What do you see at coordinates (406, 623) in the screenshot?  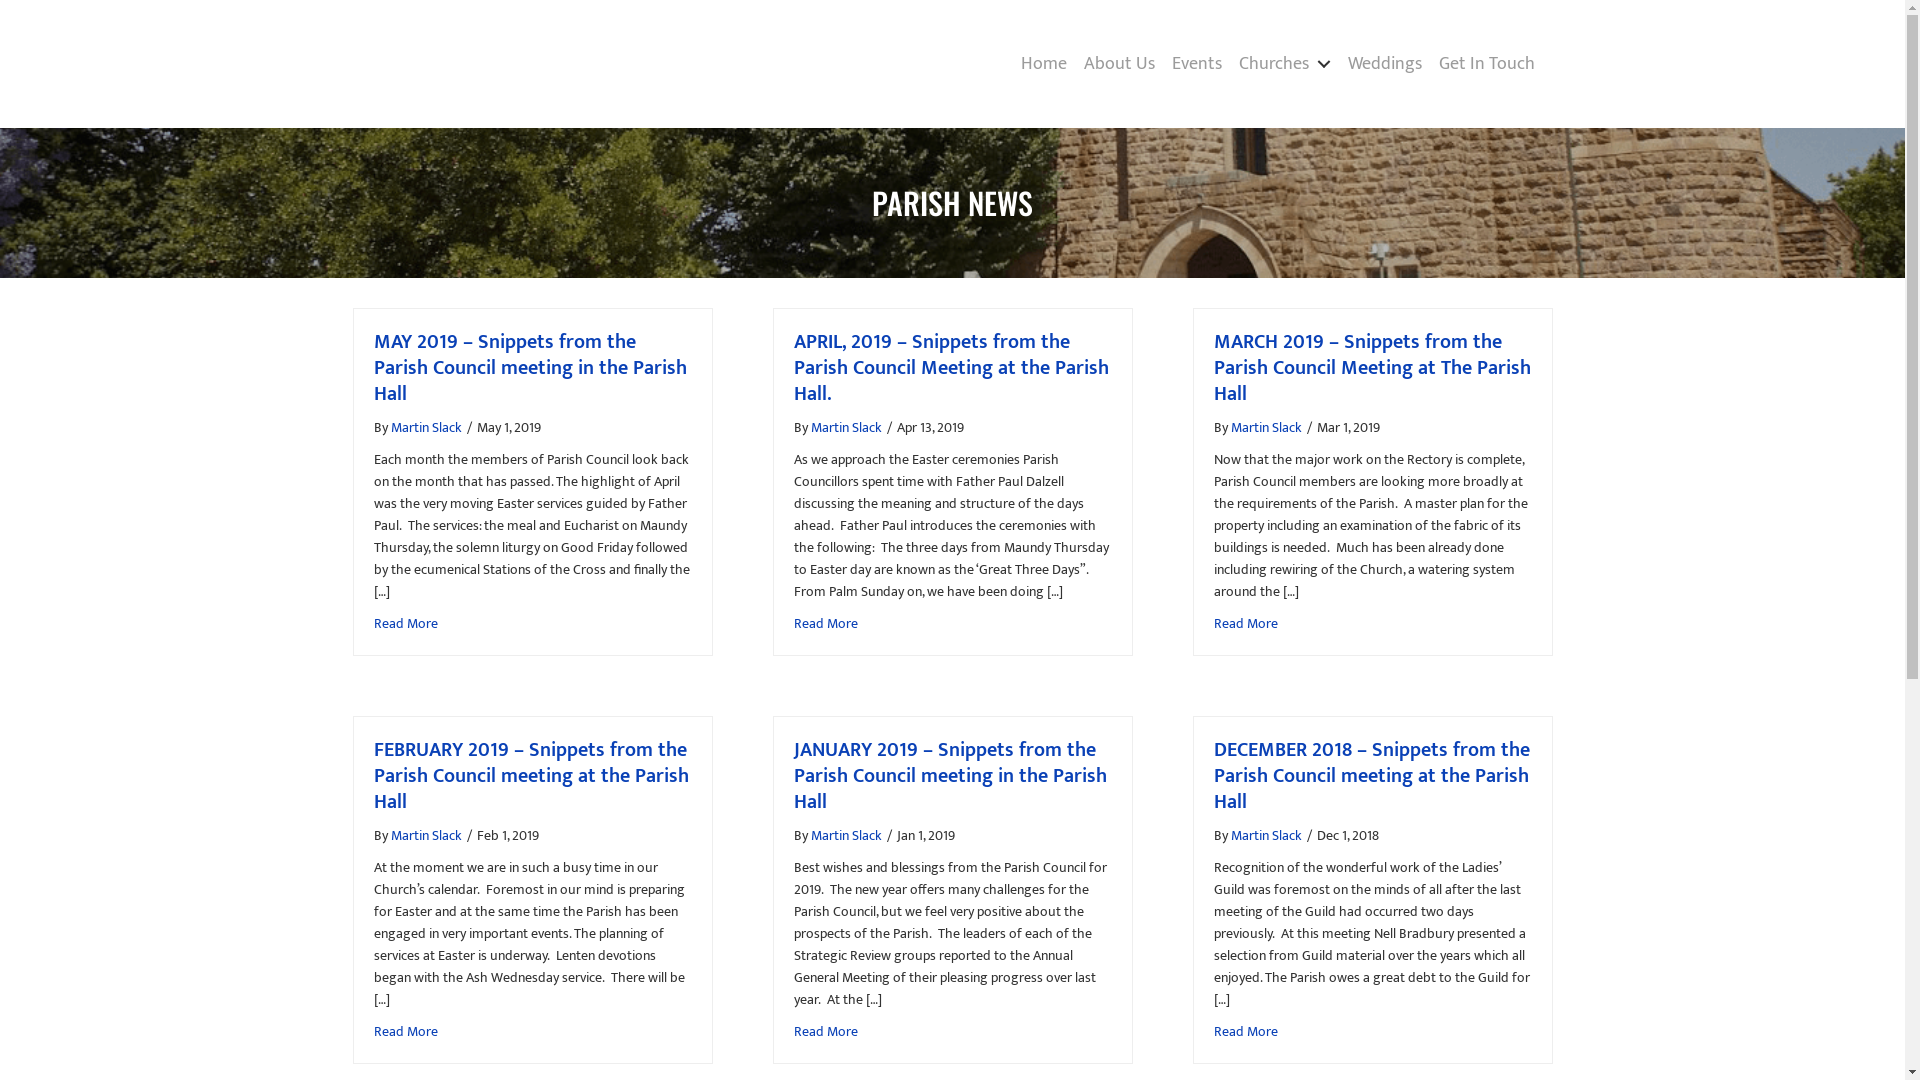 I see `Read More` at bounding box center [406, 623].